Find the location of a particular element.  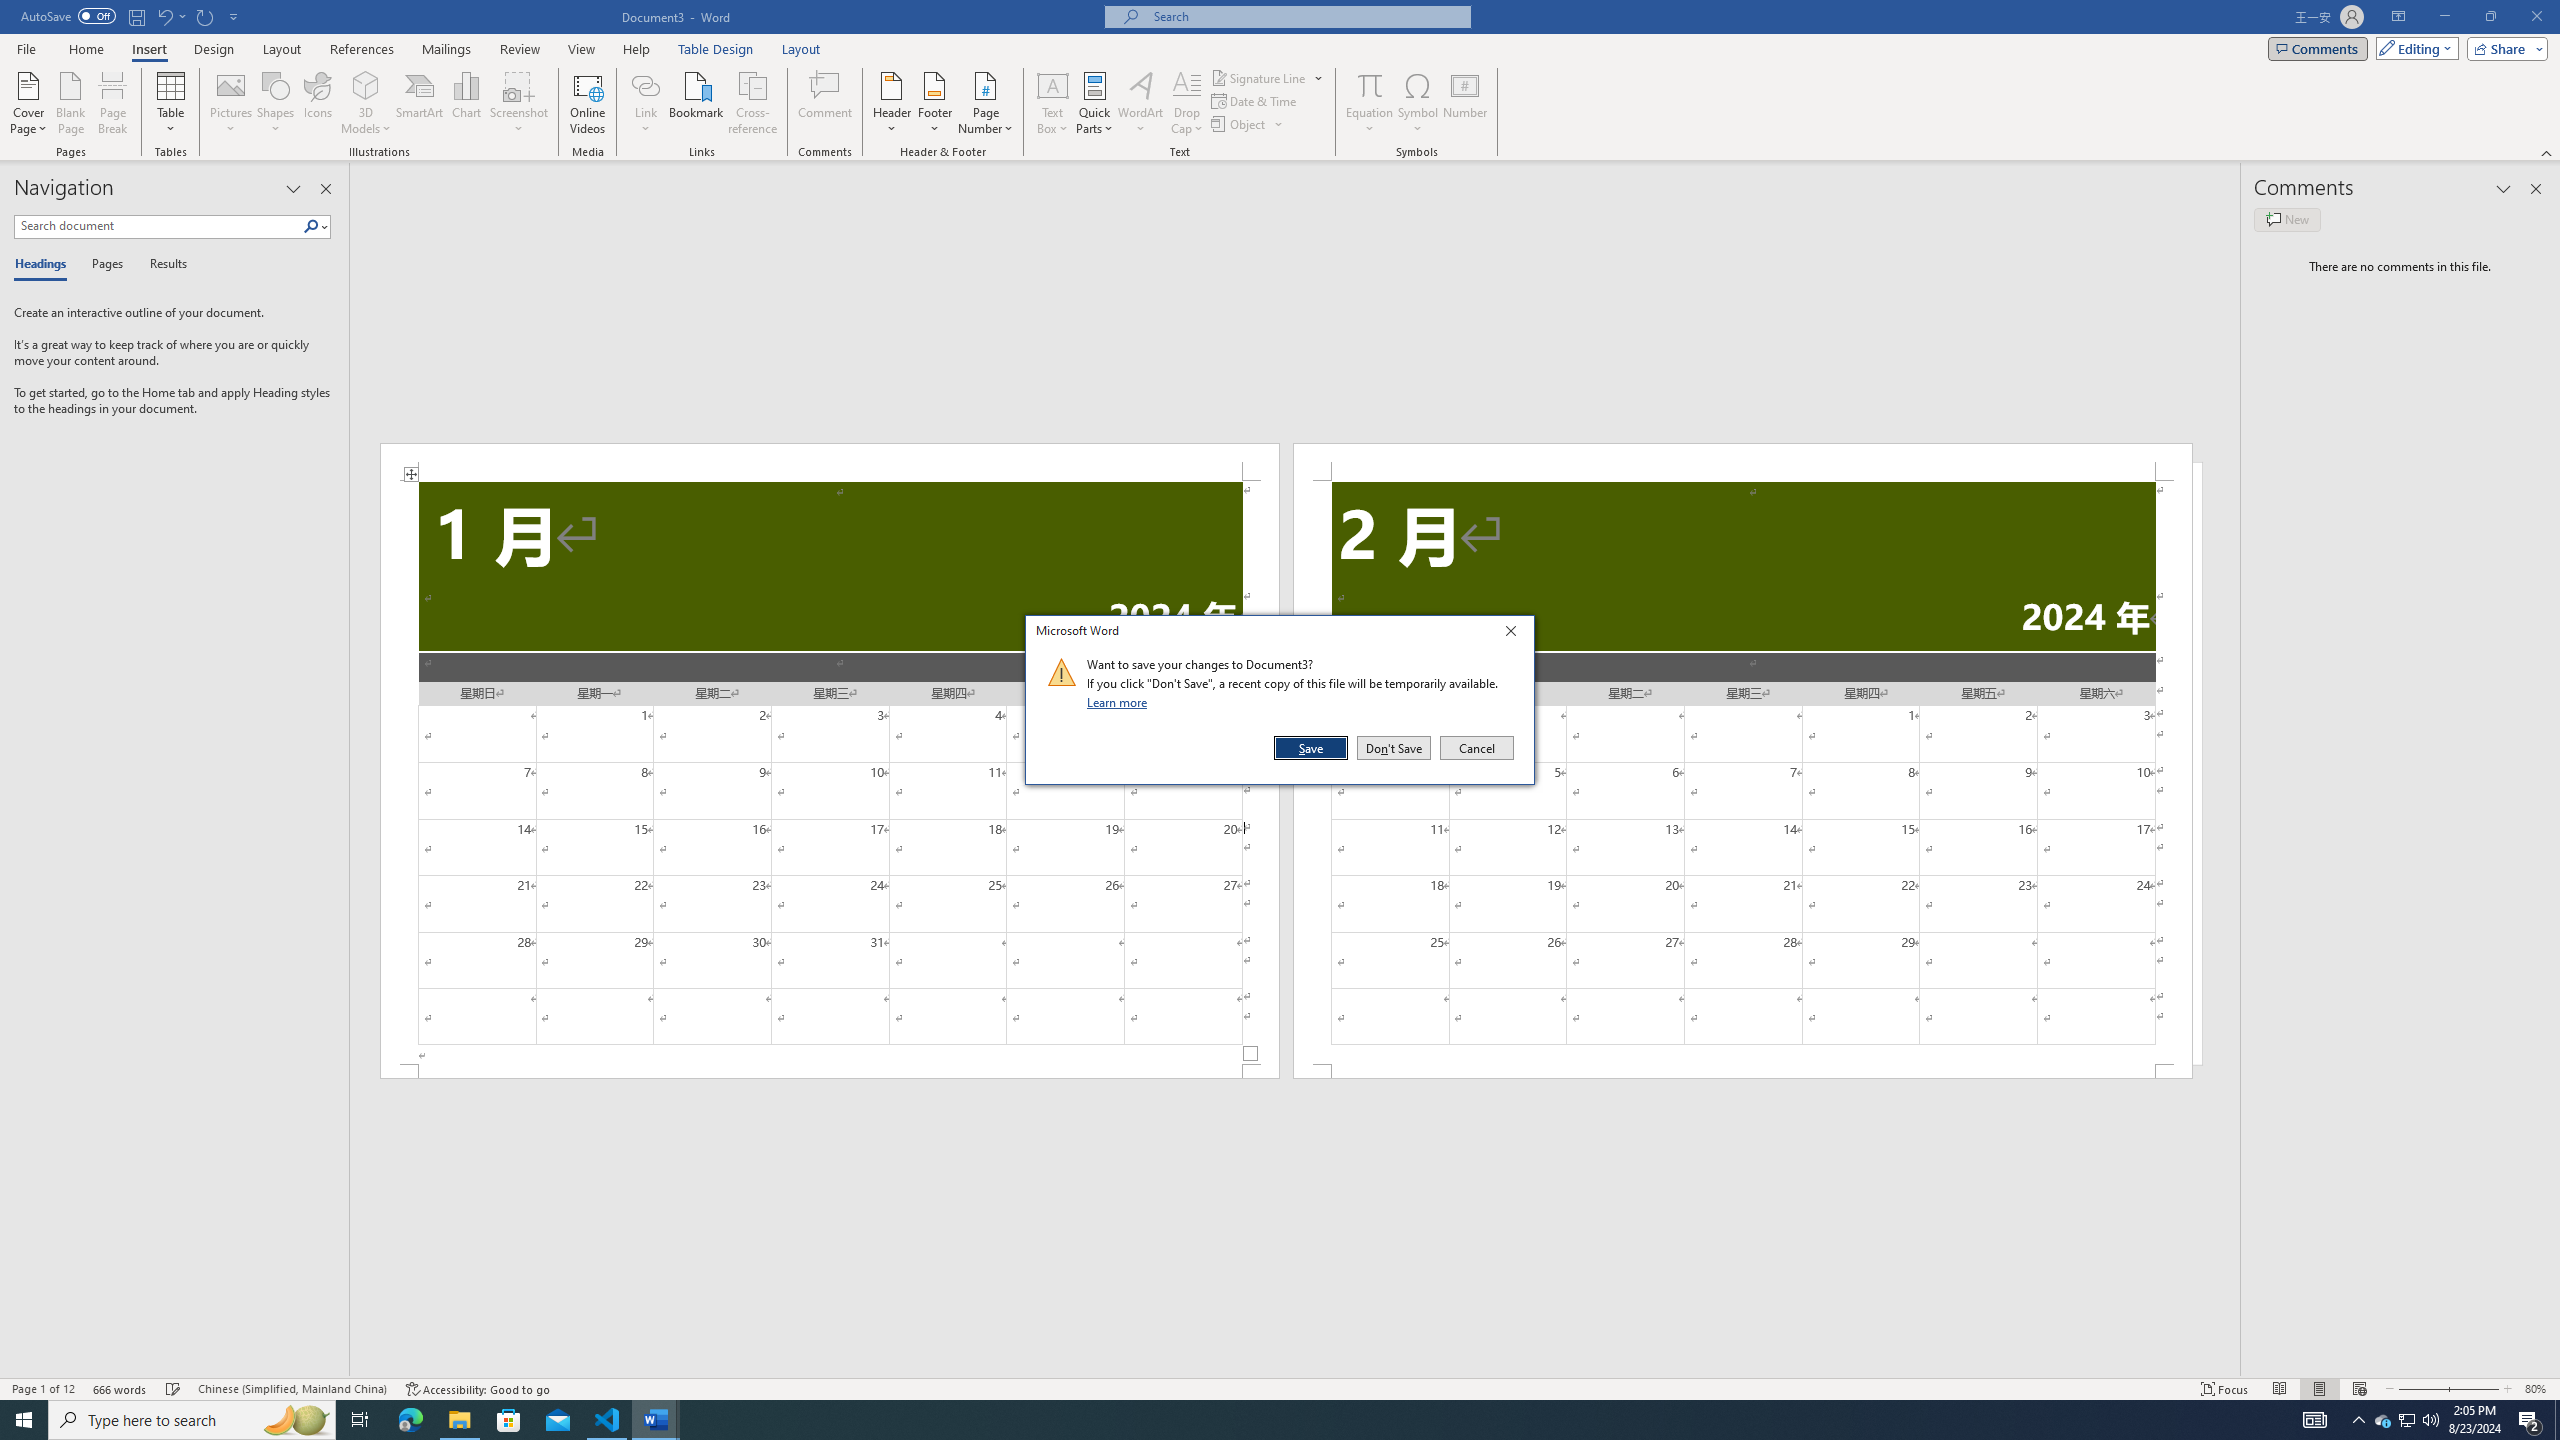

Chart... is located at coordinates (466, 103).